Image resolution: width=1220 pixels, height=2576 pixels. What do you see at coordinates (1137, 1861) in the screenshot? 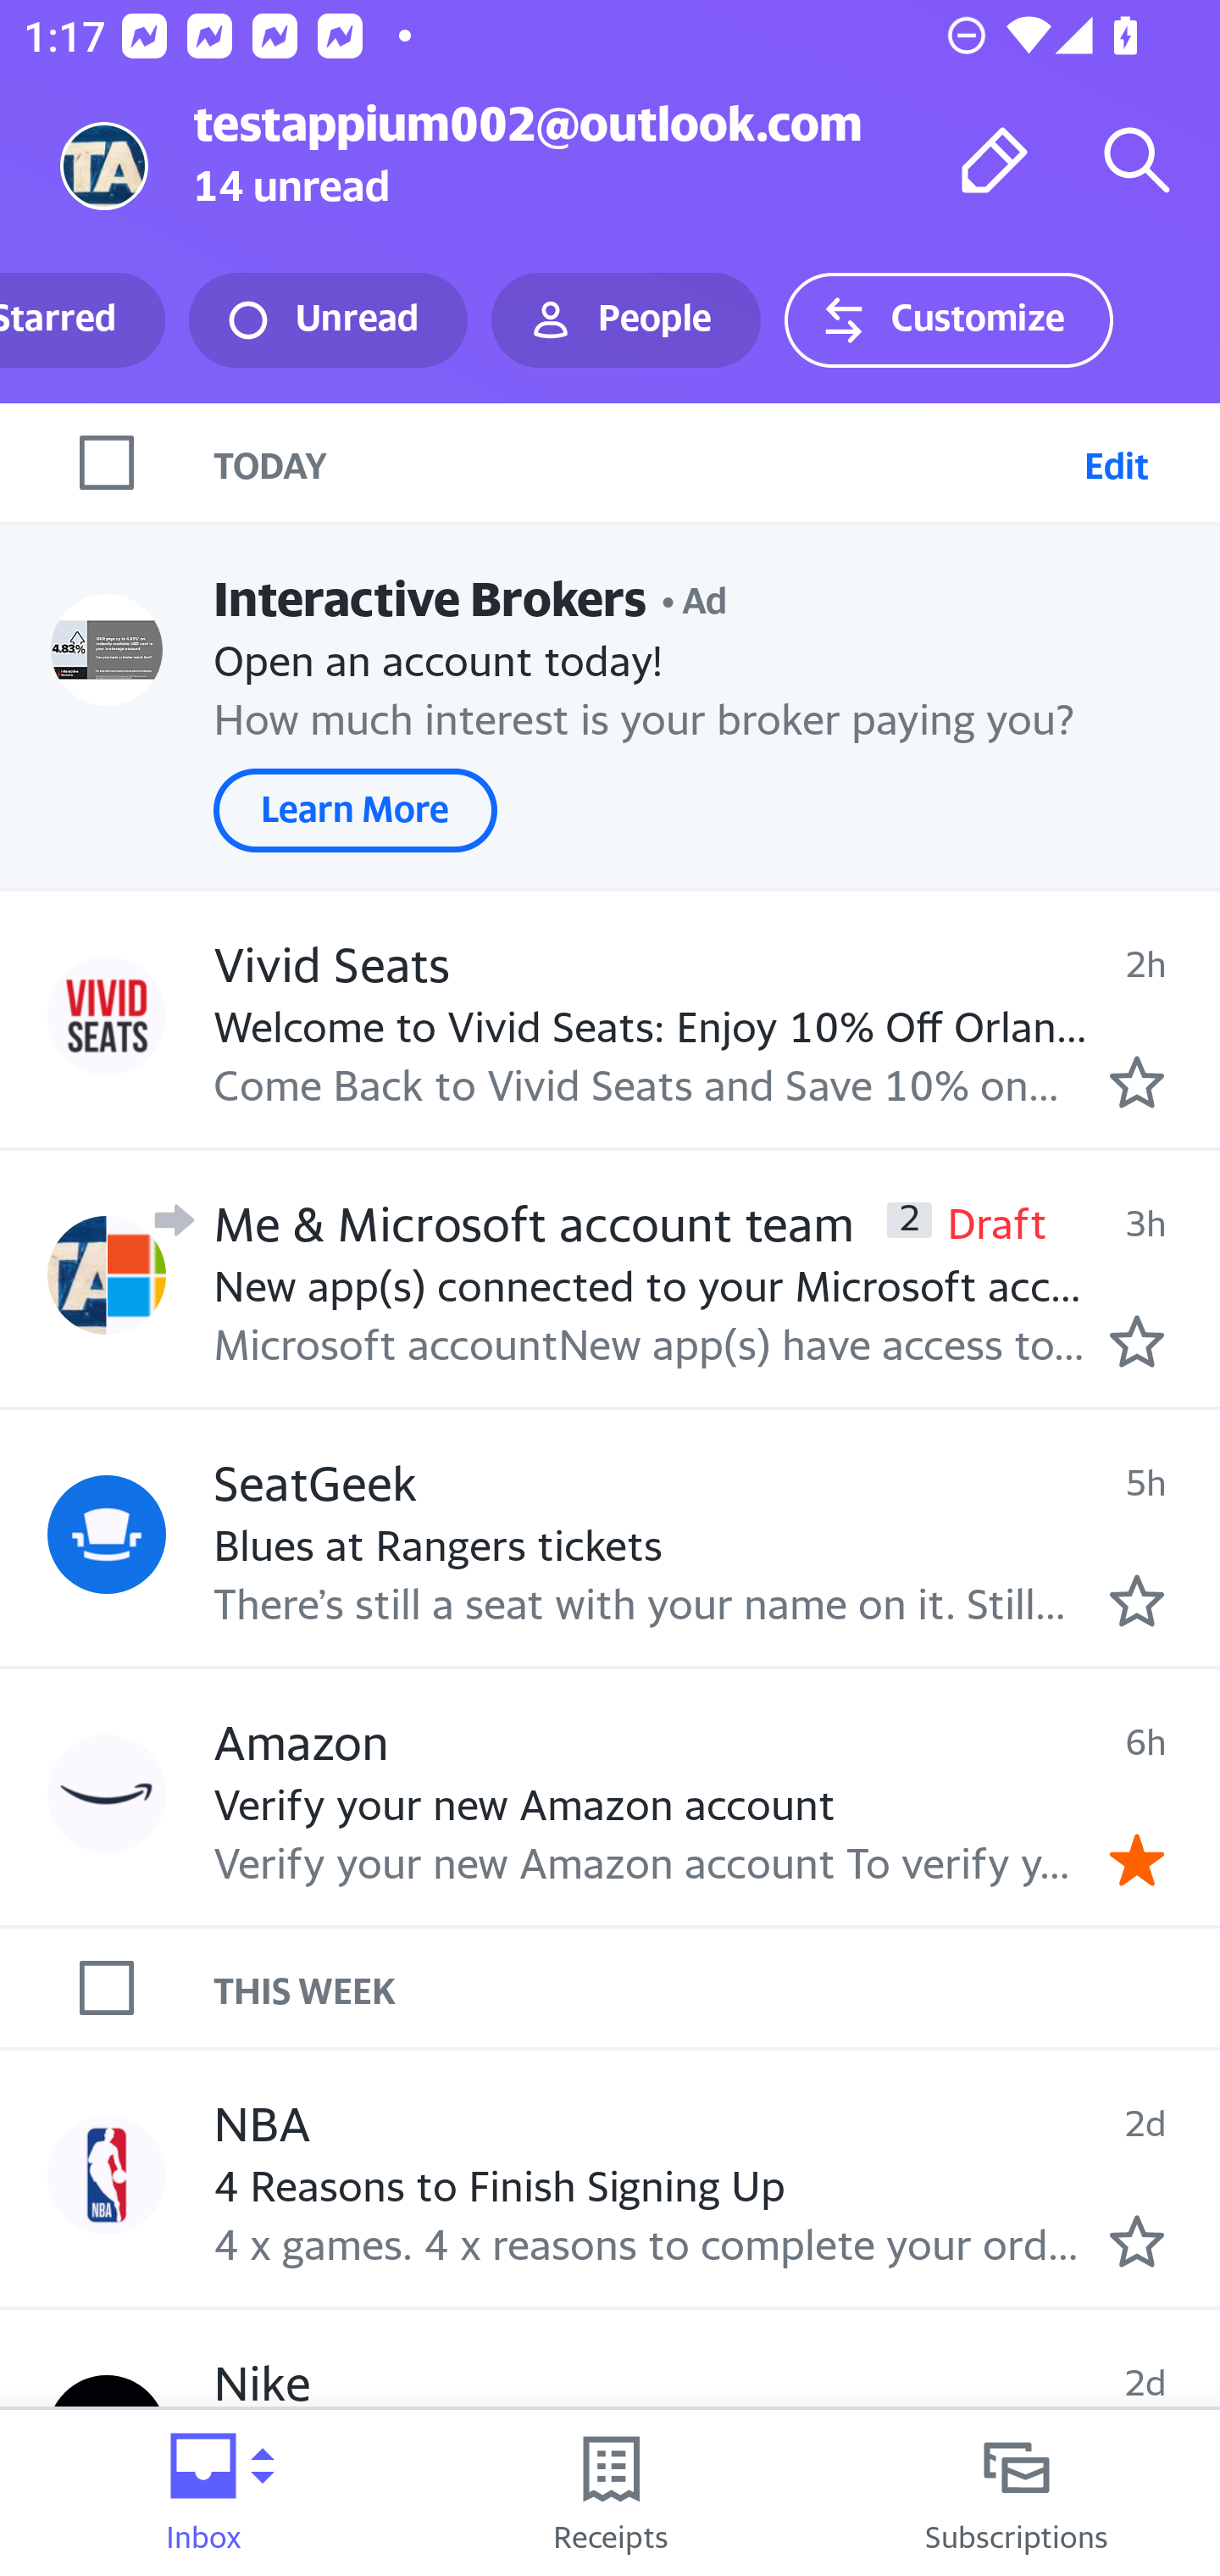
I see `Remove star.` at bounding box center [1137, 1861].